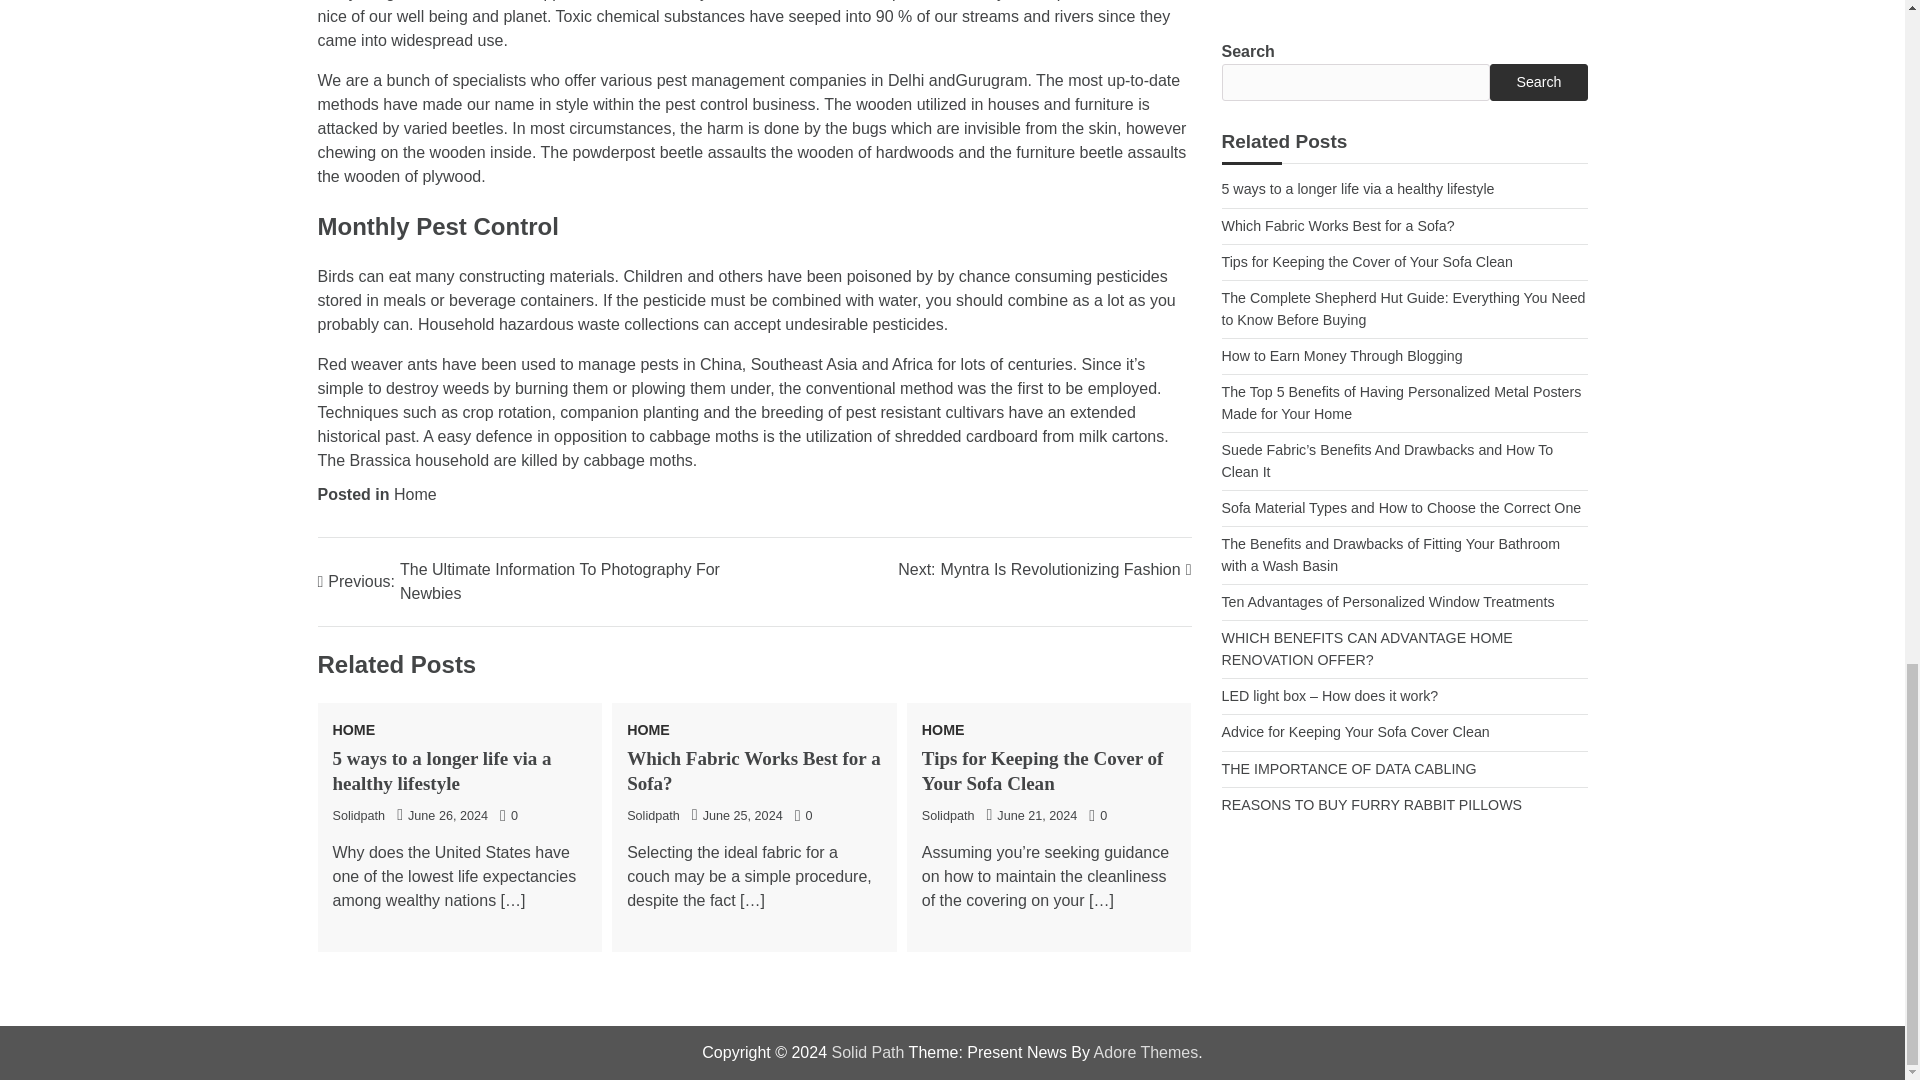  What do you see at coordinates (442, 770) in the screenshot?
I see `5 ways to a longer life via a healthy lifestyle` at bounding box center [442, 770].